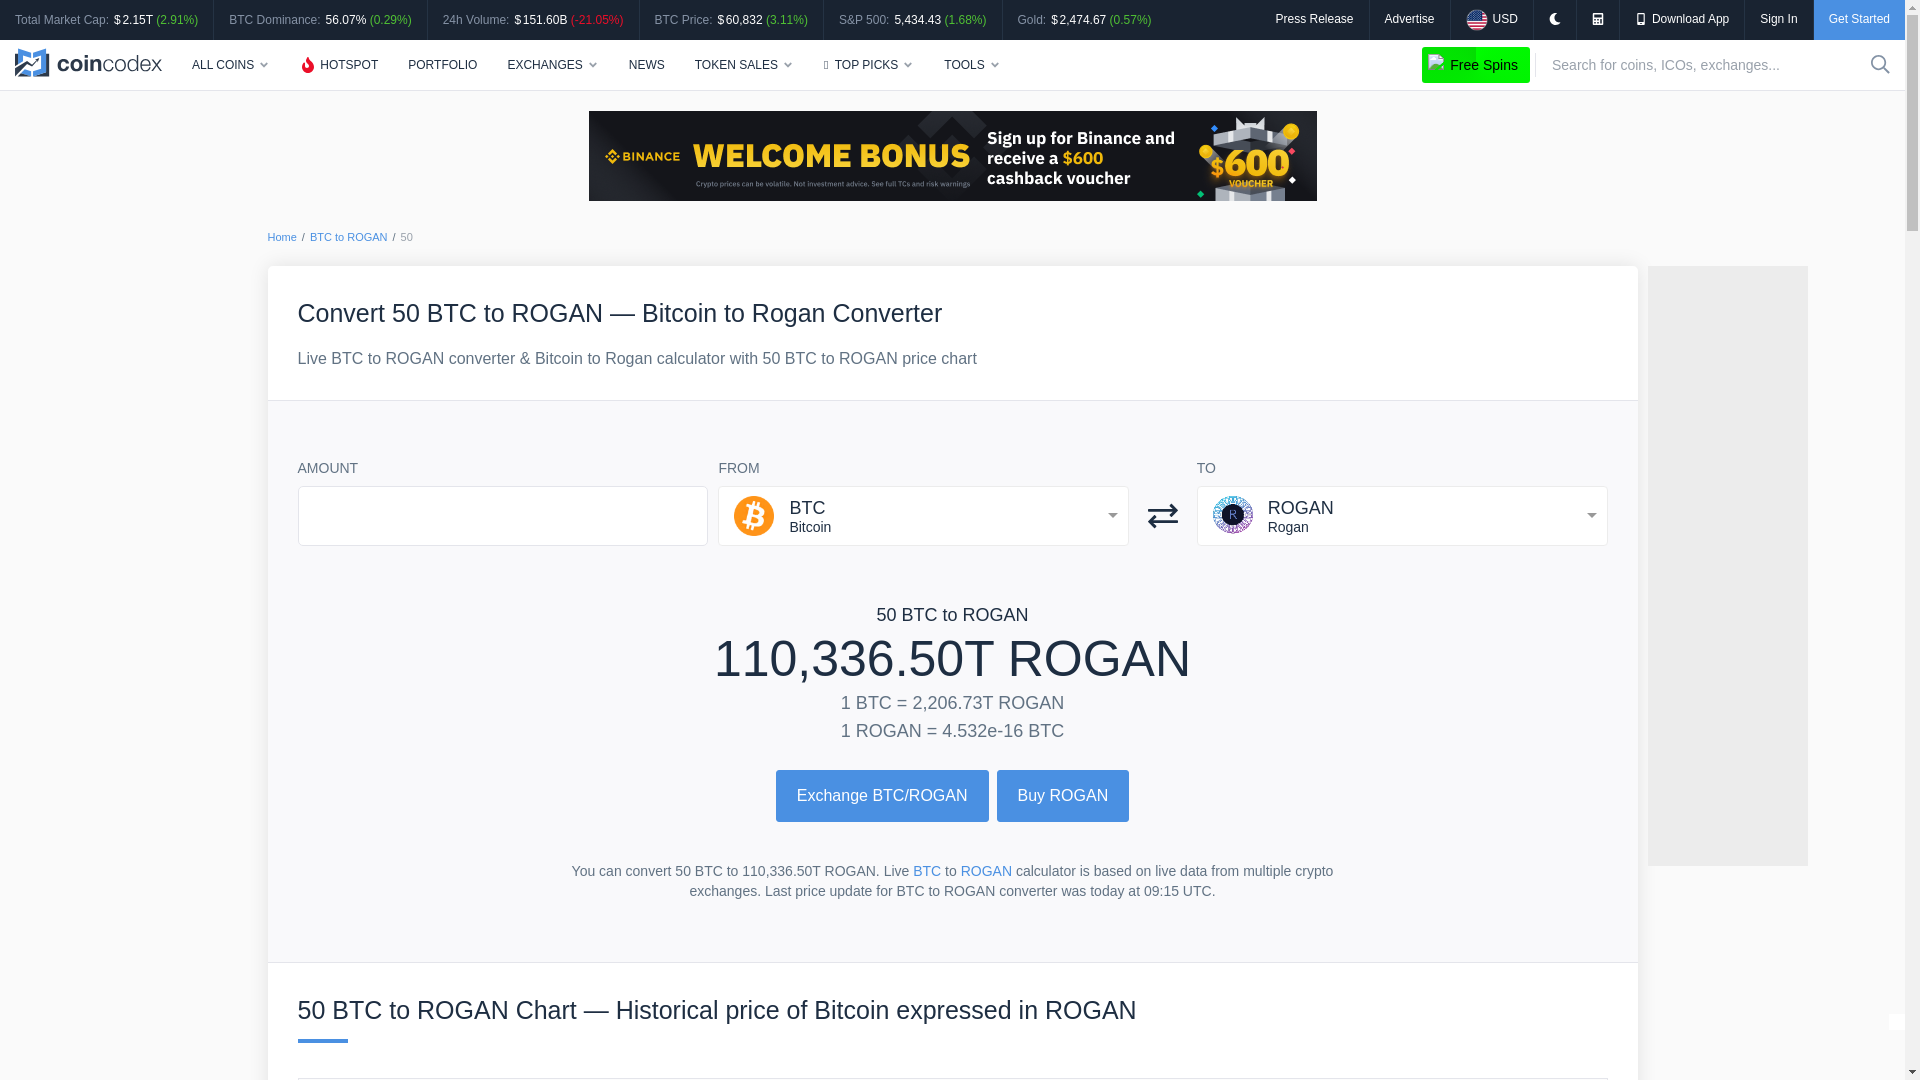 The width and height of the screenshot is (1920, 1080). What do you see at coordinates (1063, 796) in the screenshot?
I see `Buy ROGAN` at bounding box center [1063, 796].